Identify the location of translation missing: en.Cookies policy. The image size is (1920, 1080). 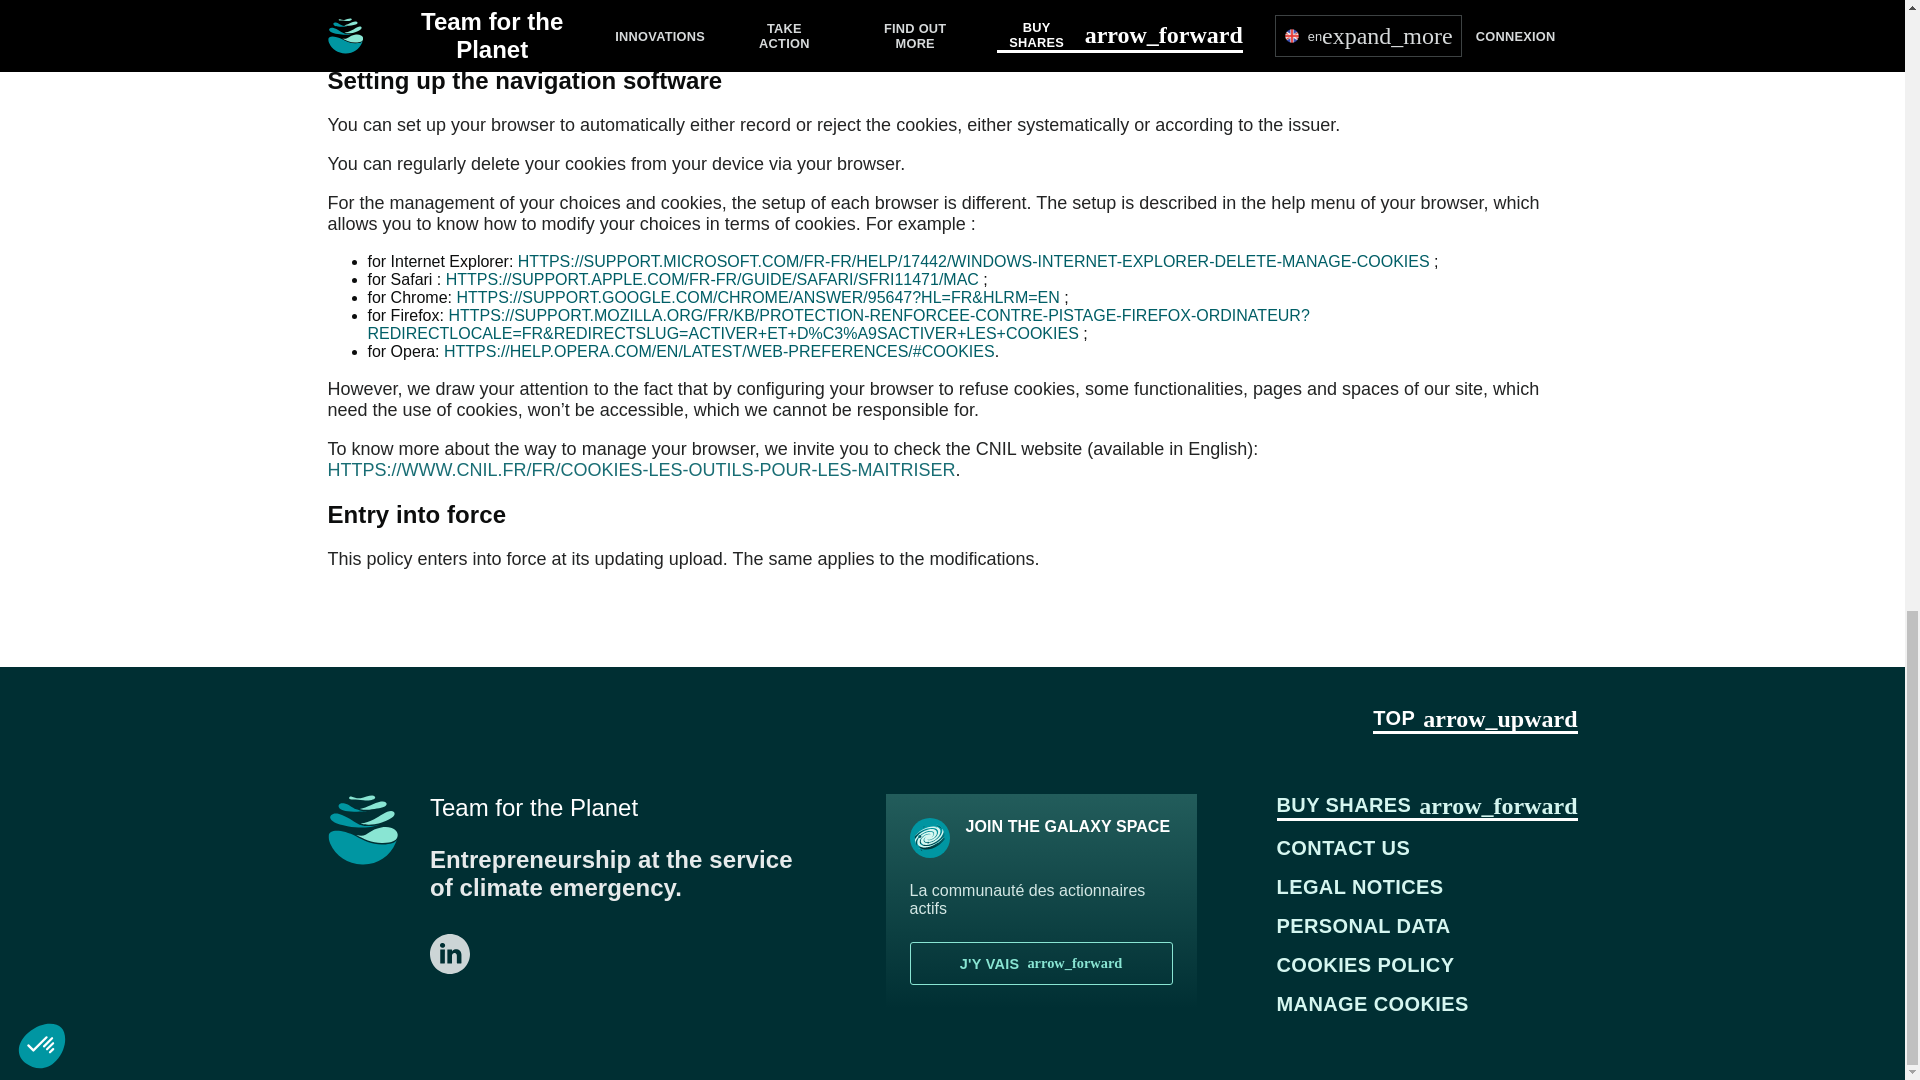
(1366, 965).